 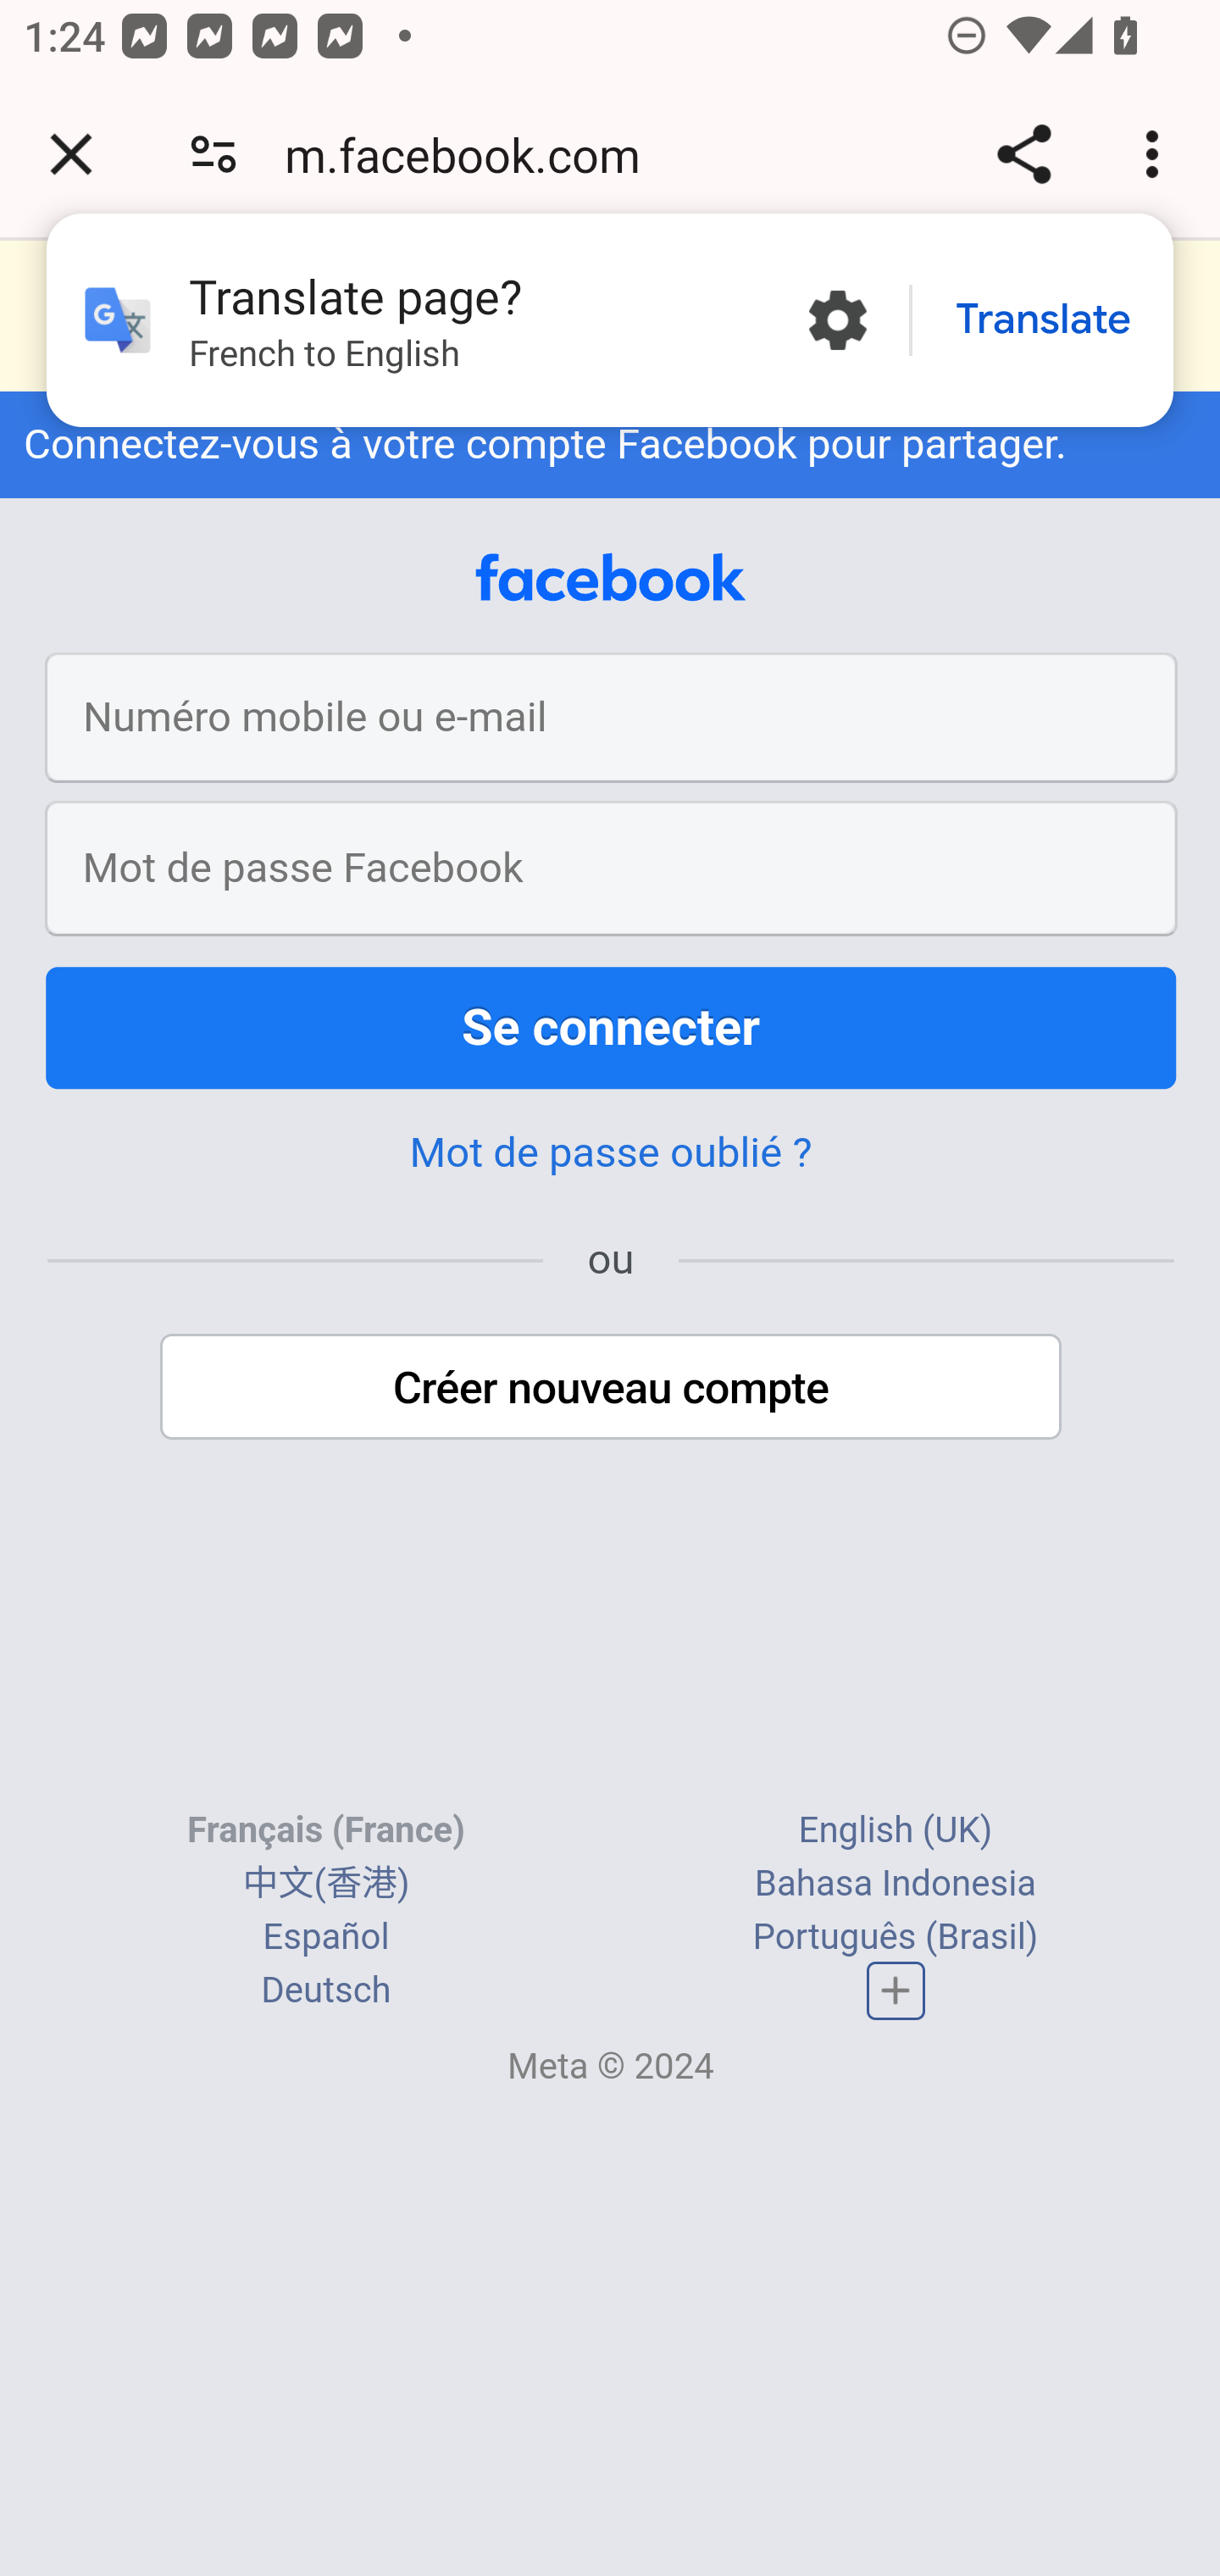 What do you see at coordinates (1023, 154) in the screenshot?
I see `Share` at bounding box center [1023, 154].